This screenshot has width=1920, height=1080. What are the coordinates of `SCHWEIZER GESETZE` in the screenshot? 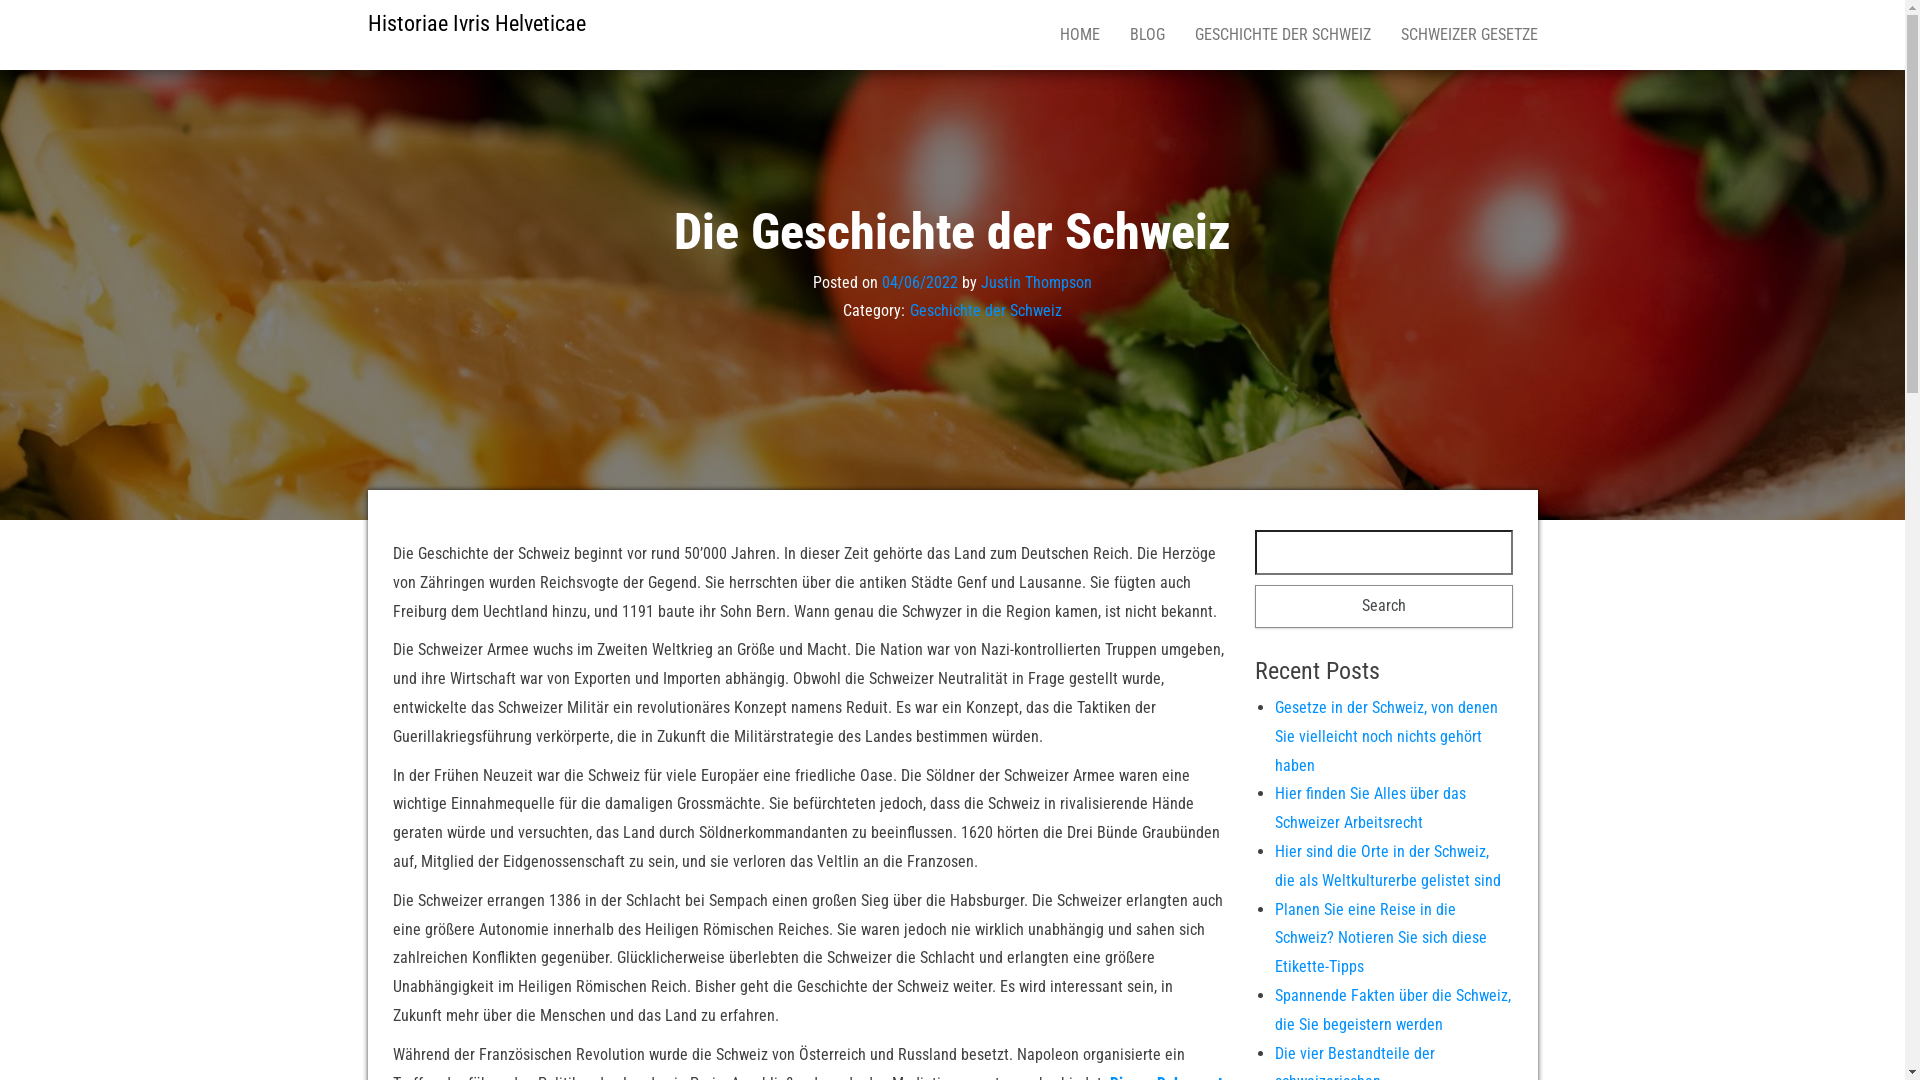 It's located at (1470, 35).